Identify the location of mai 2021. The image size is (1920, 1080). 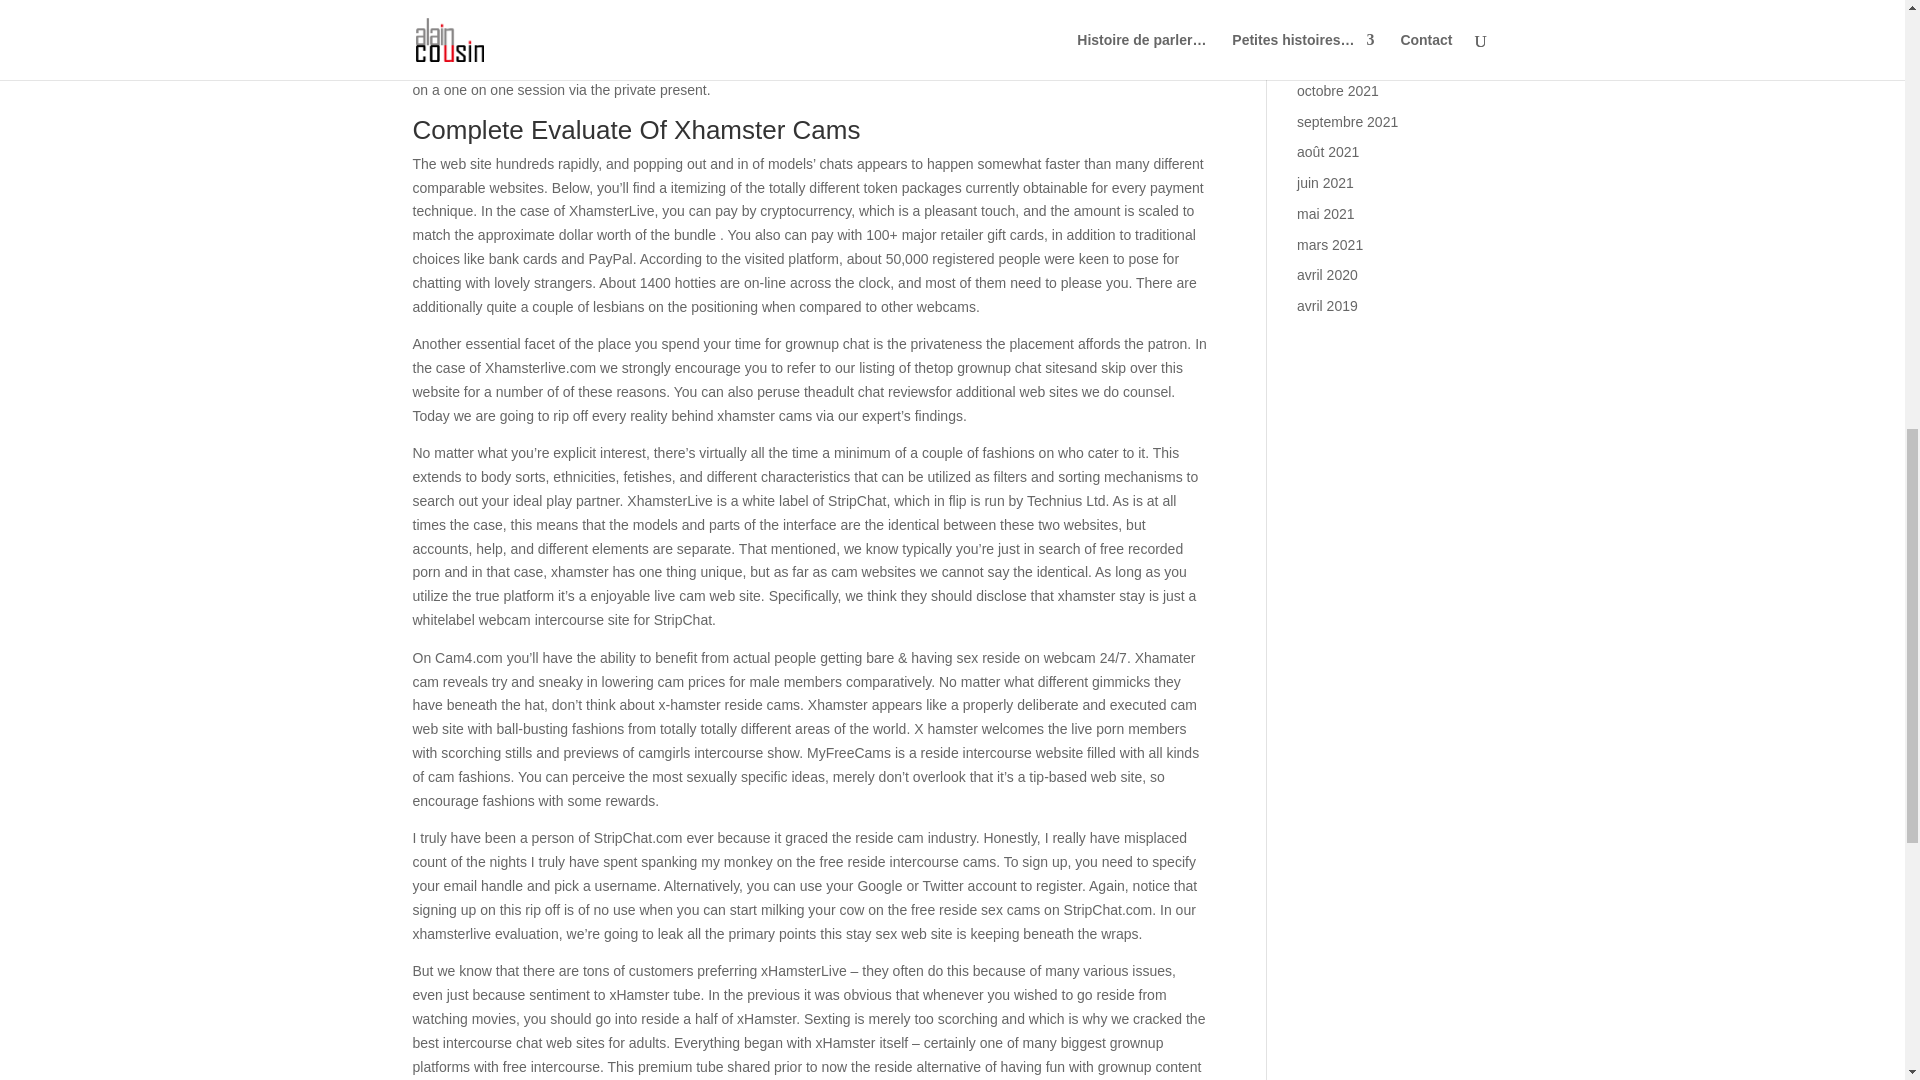
(1326, 214).